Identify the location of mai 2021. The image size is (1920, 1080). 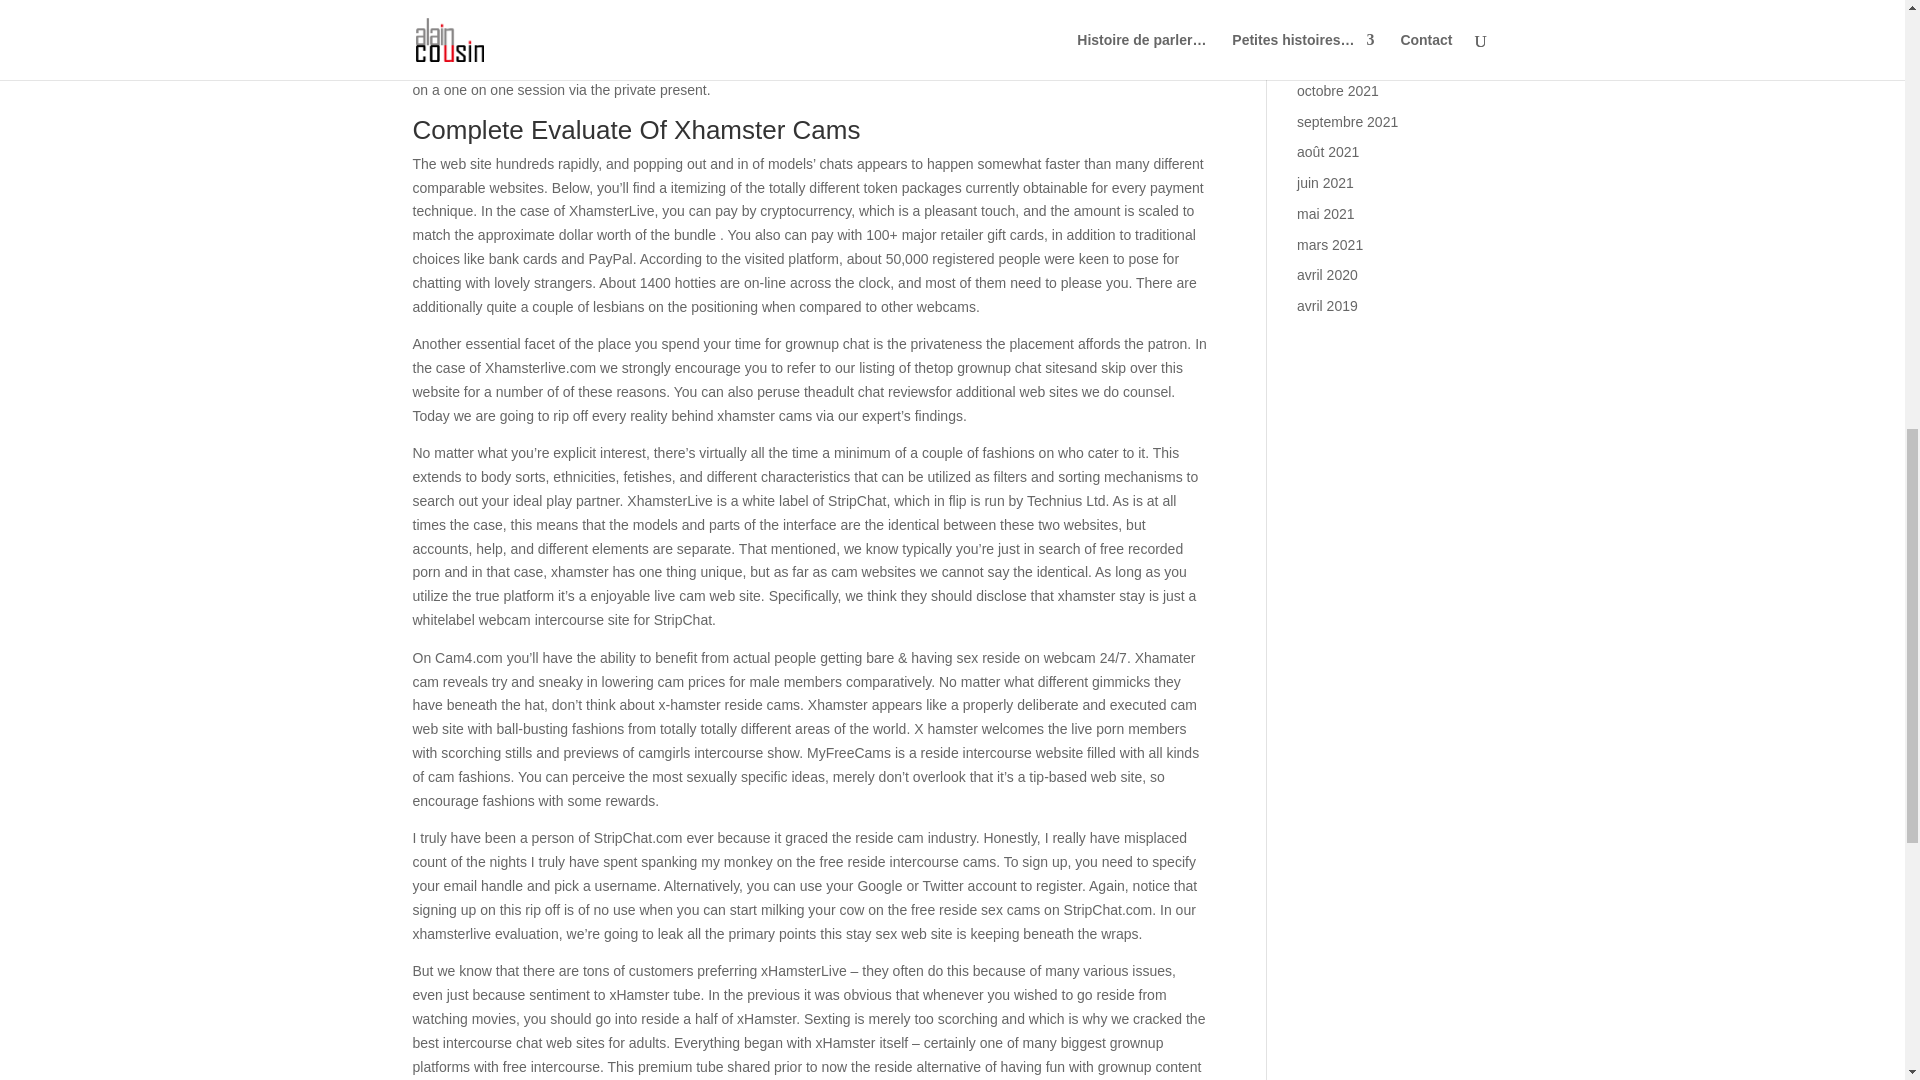
(1326, 214).